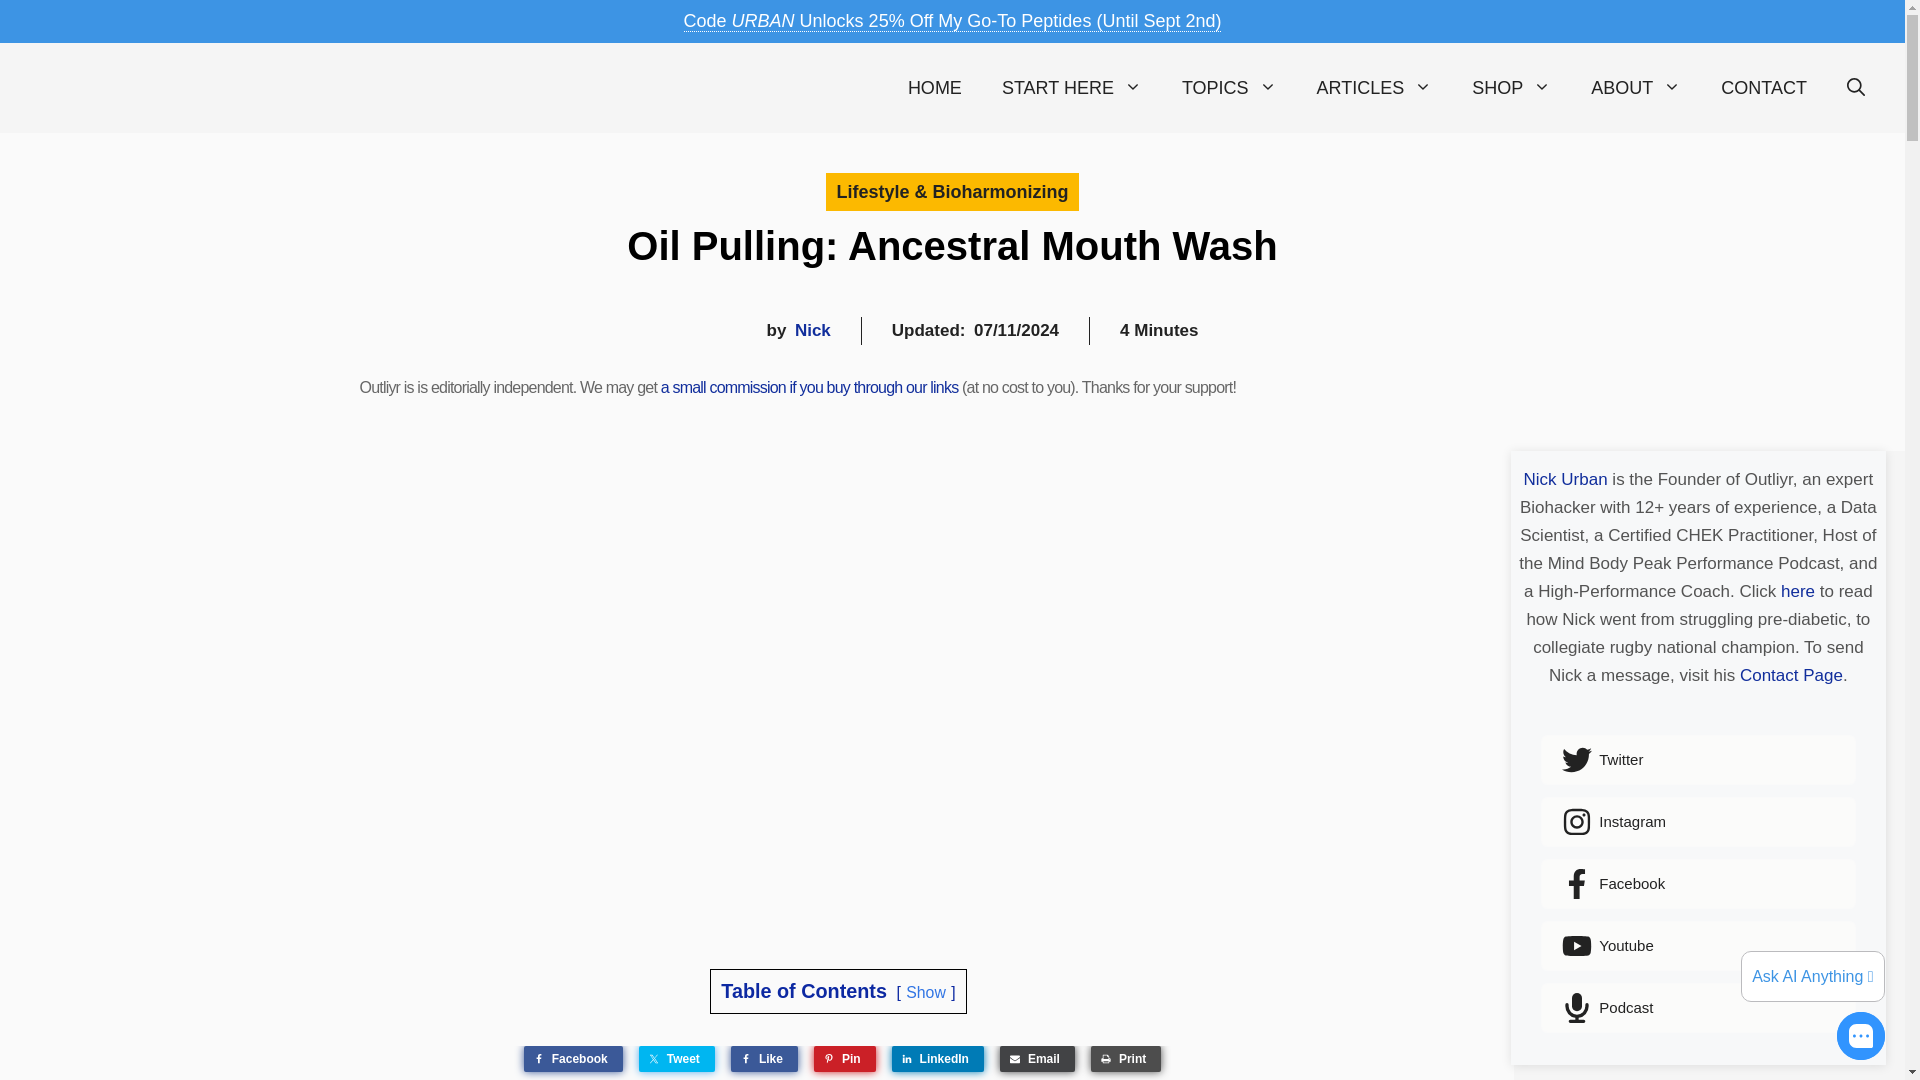 The width and height of the screenshot is (1920, 1080). Describe the element at coordinates (938, 1059) in the screenshot. I see `Share on LinkedIn` at that location.